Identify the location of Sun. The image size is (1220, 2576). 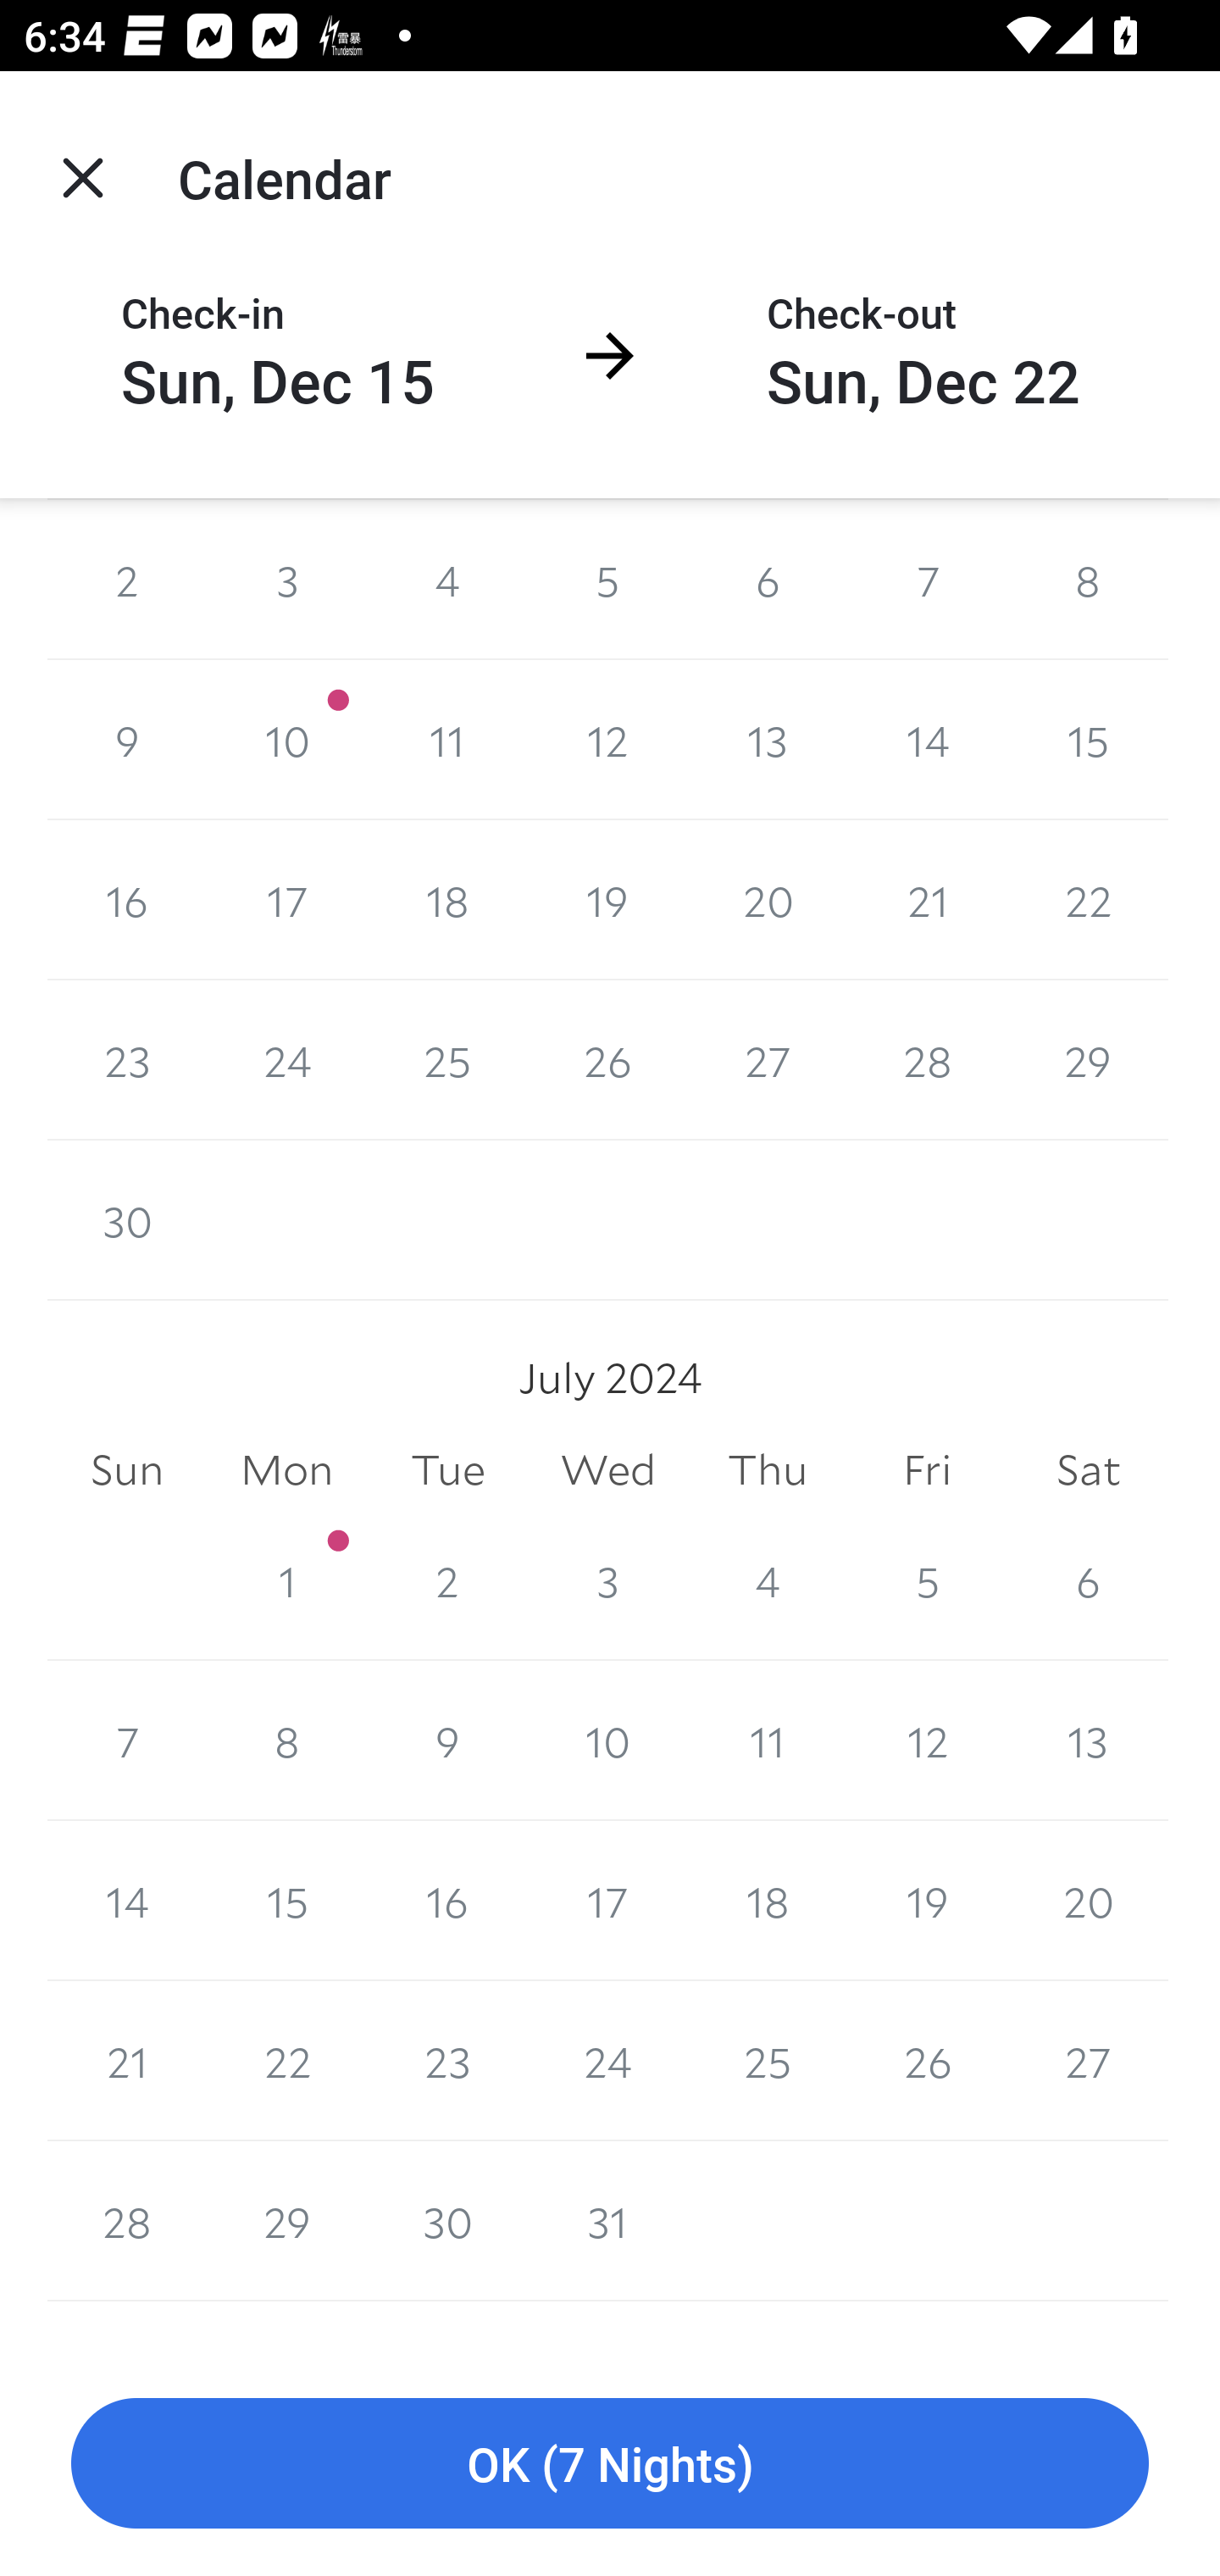
(127, 1471).